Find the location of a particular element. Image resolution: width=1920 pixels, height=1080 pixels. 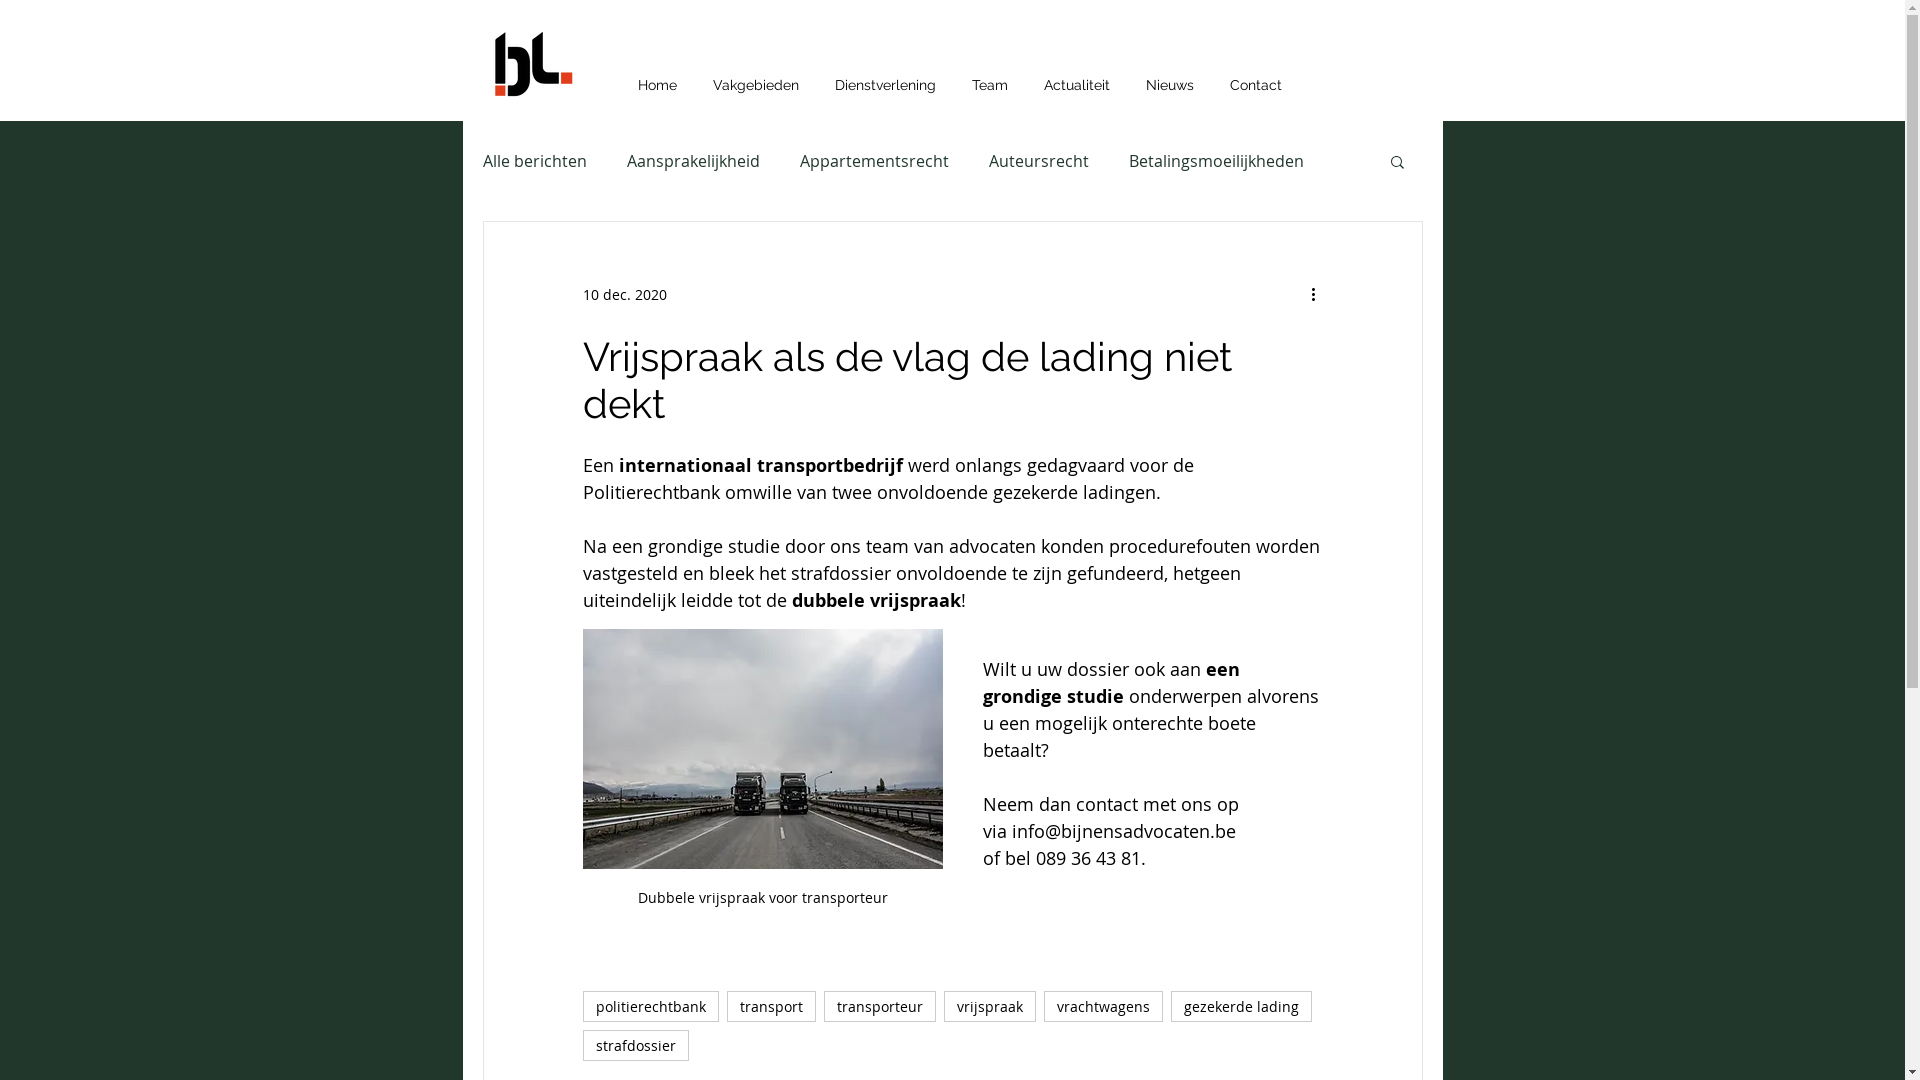

transport is located at coordinates (770, 1006).